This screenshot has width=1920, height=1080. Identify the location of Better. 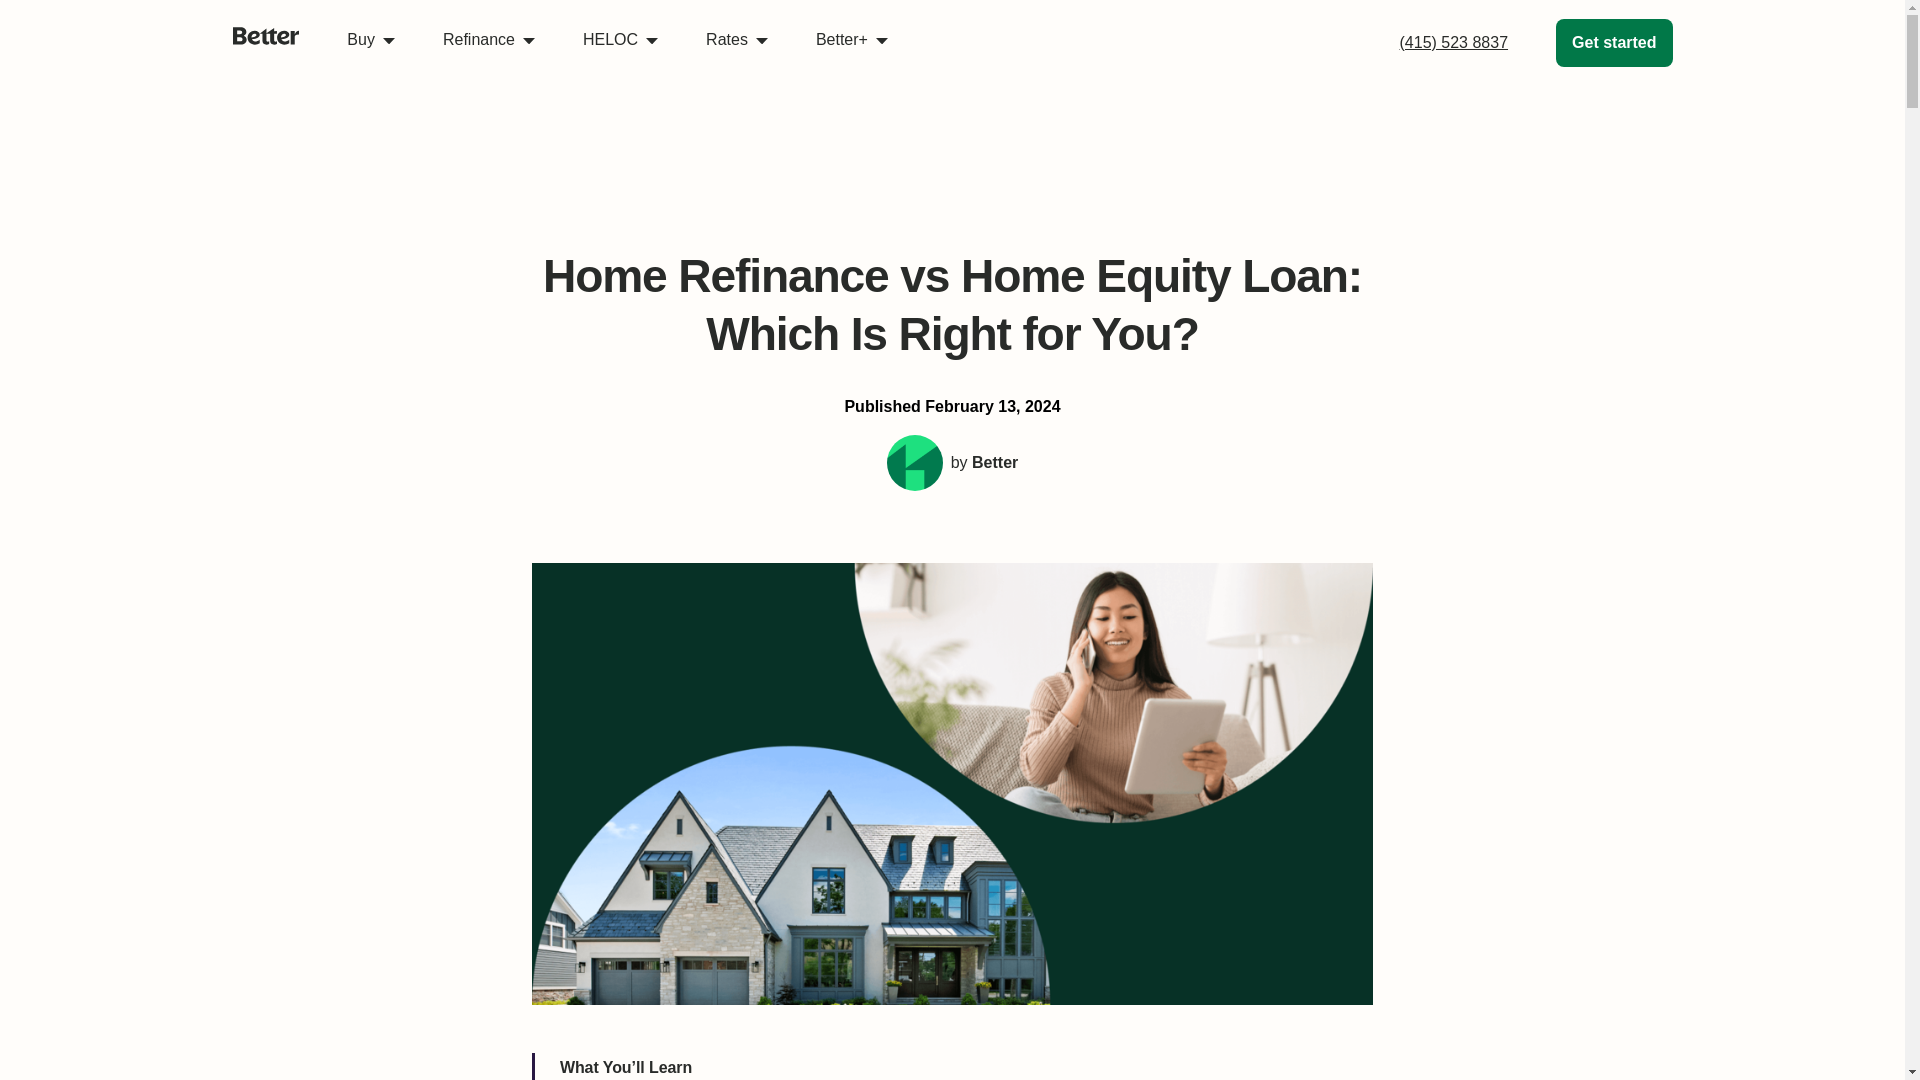
(266, 62).